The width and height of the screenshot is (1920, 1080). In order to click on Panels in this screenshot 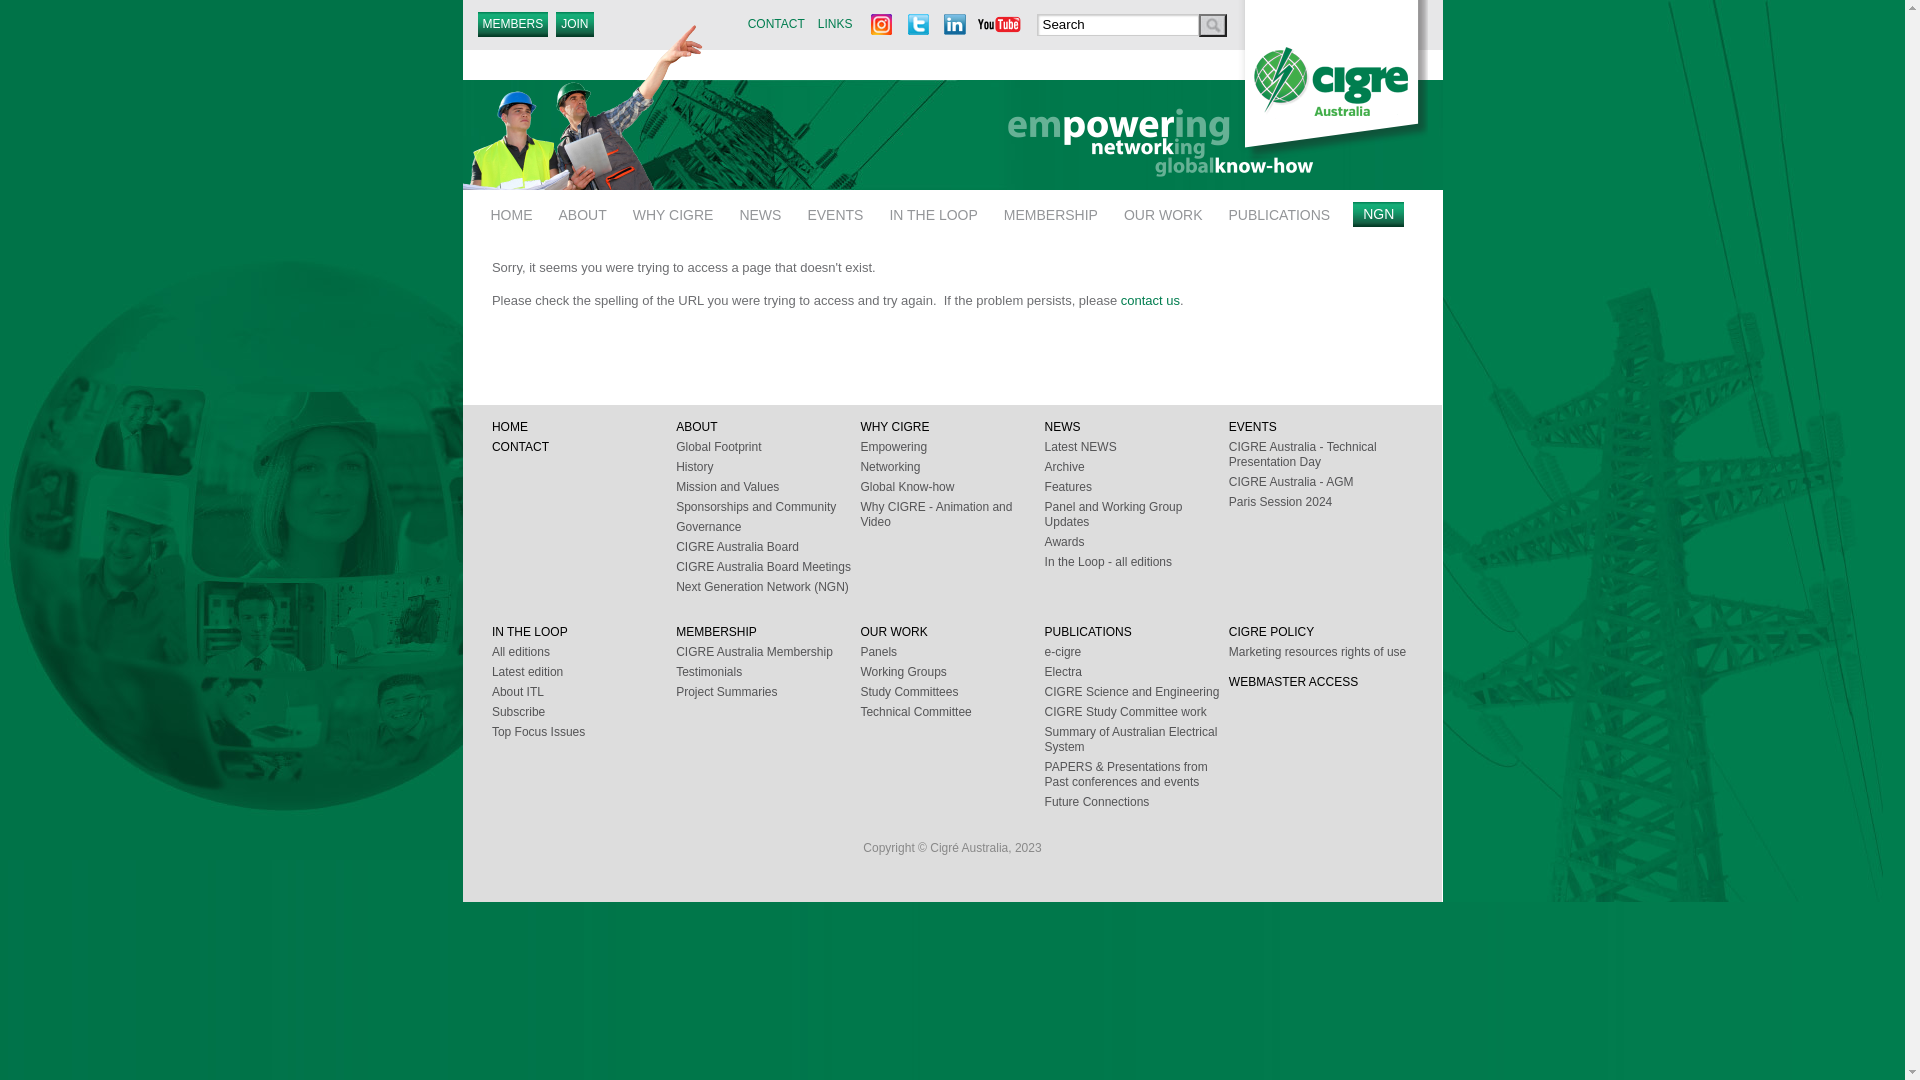, I will do `click(952, 652)`.